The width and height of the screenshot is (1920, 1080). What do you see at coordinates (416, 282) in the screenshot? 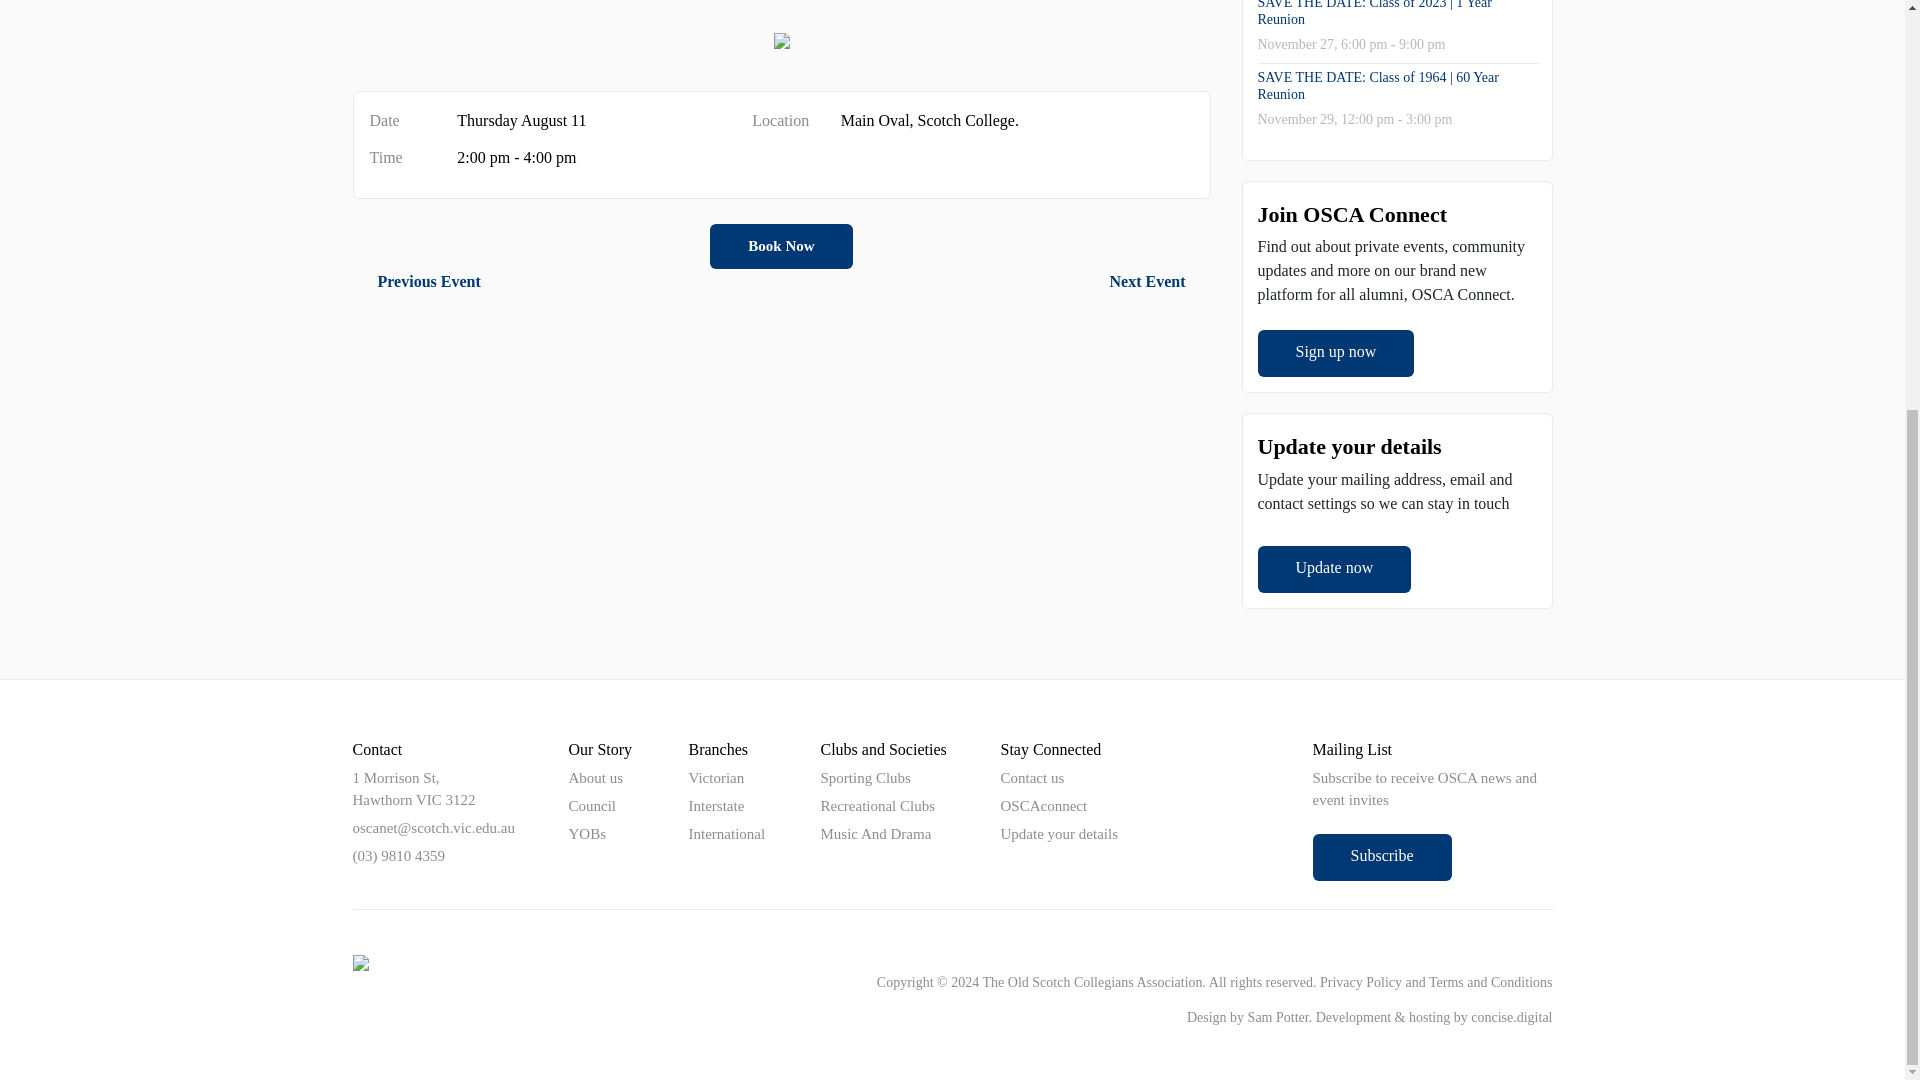
I see `Previous Event` at bounding box center [416, 282].